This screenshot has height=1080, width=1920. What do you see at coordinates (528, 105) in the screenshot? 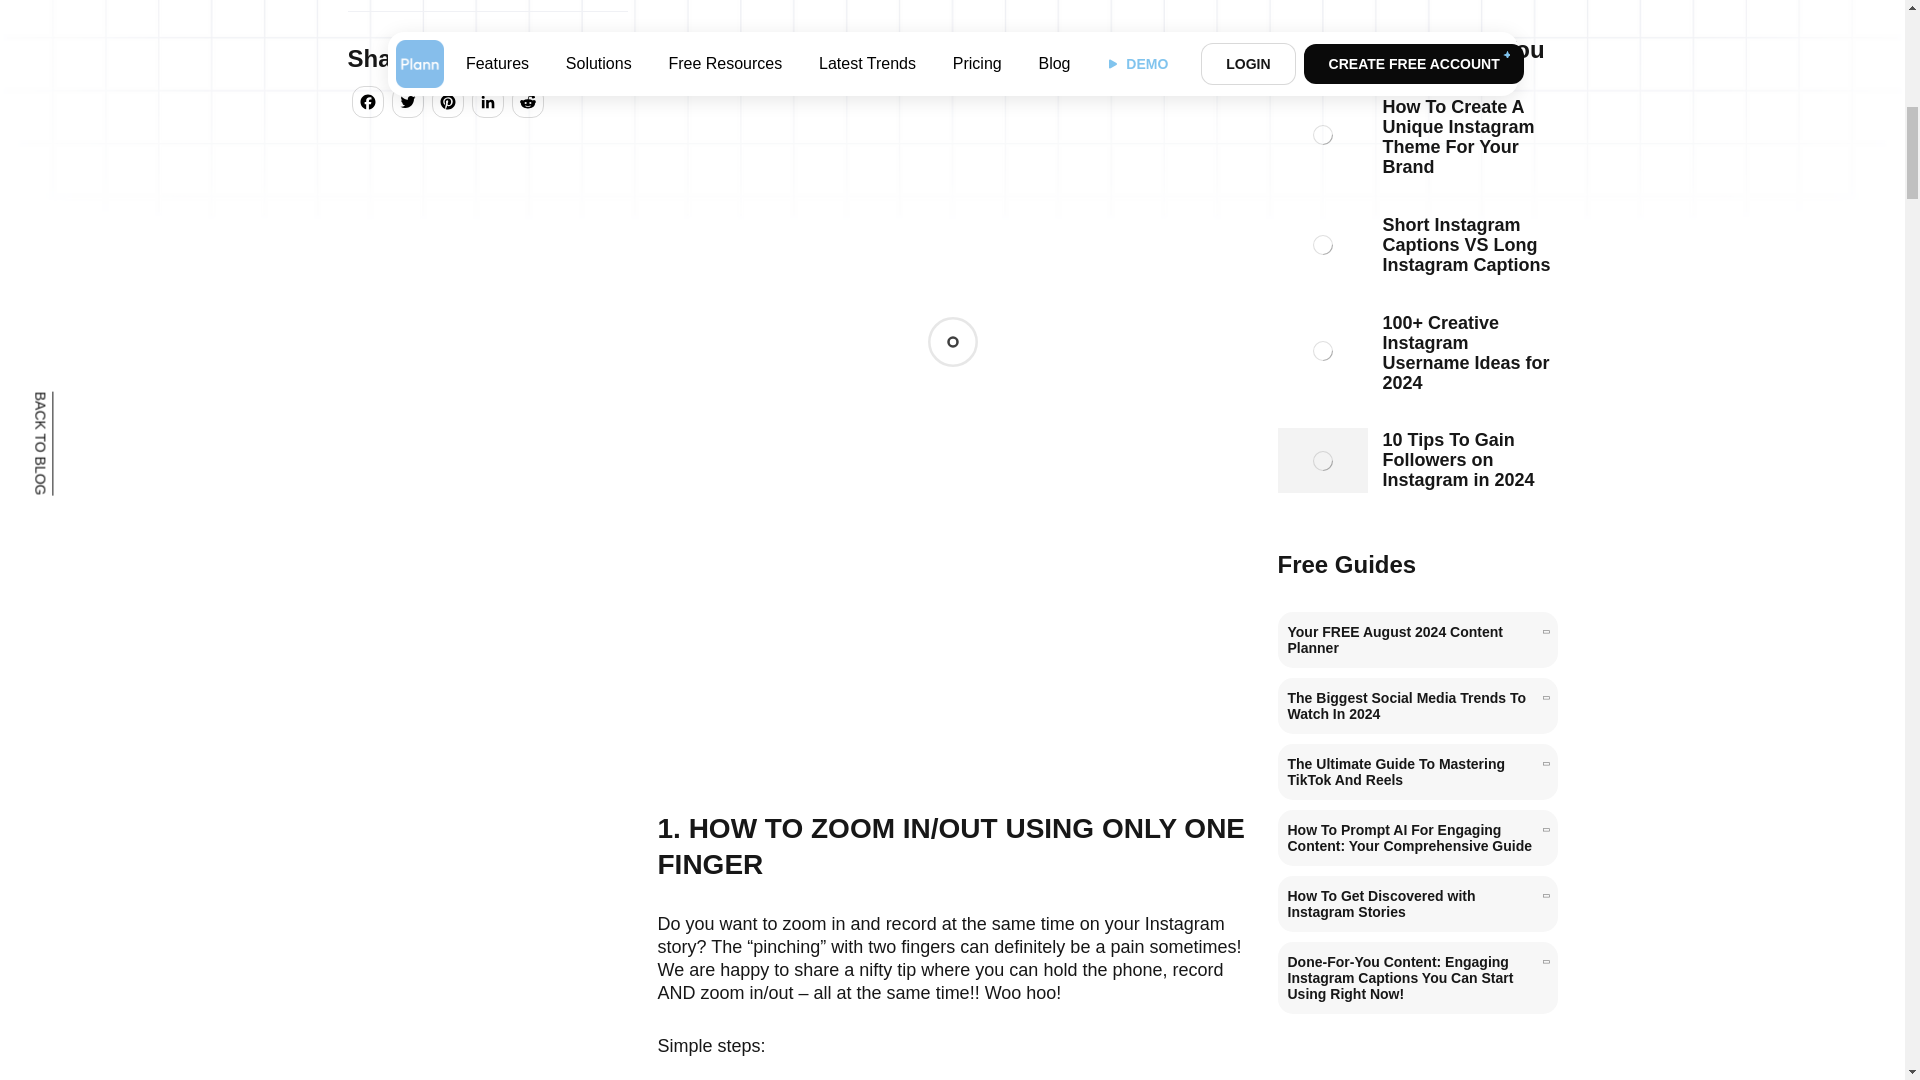
I see `Reddit` at bounding box center [528, 105].